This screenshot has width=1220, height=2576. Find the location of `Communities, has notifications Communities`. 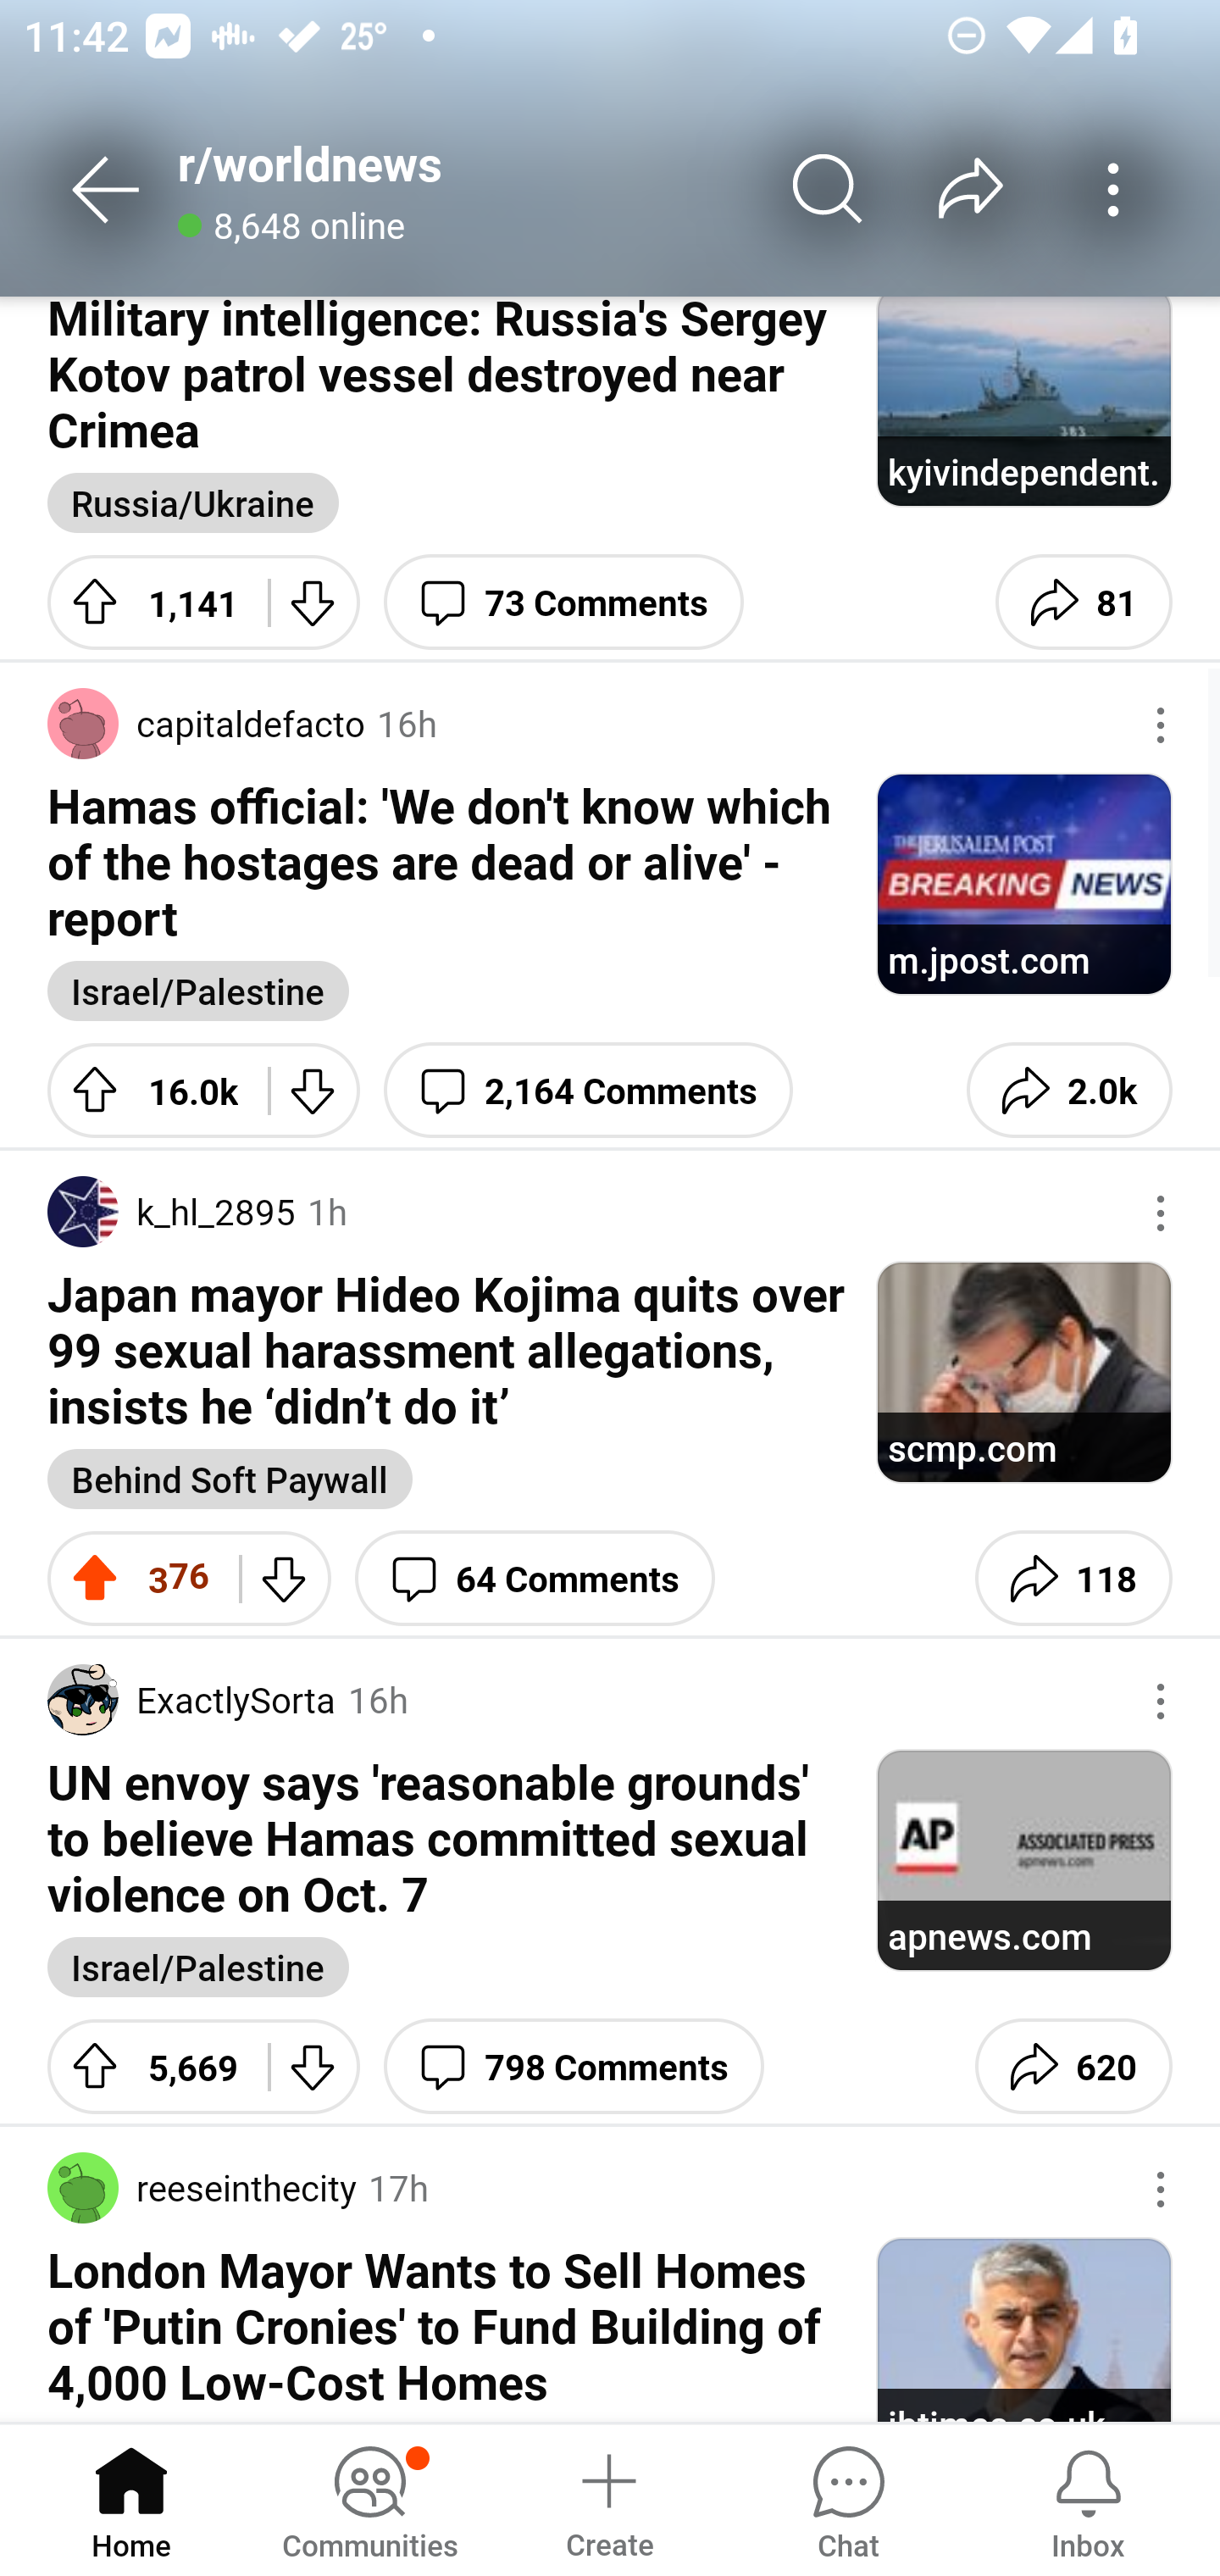

Communities, has notifications Communities is located at coordinates (369, 2498).